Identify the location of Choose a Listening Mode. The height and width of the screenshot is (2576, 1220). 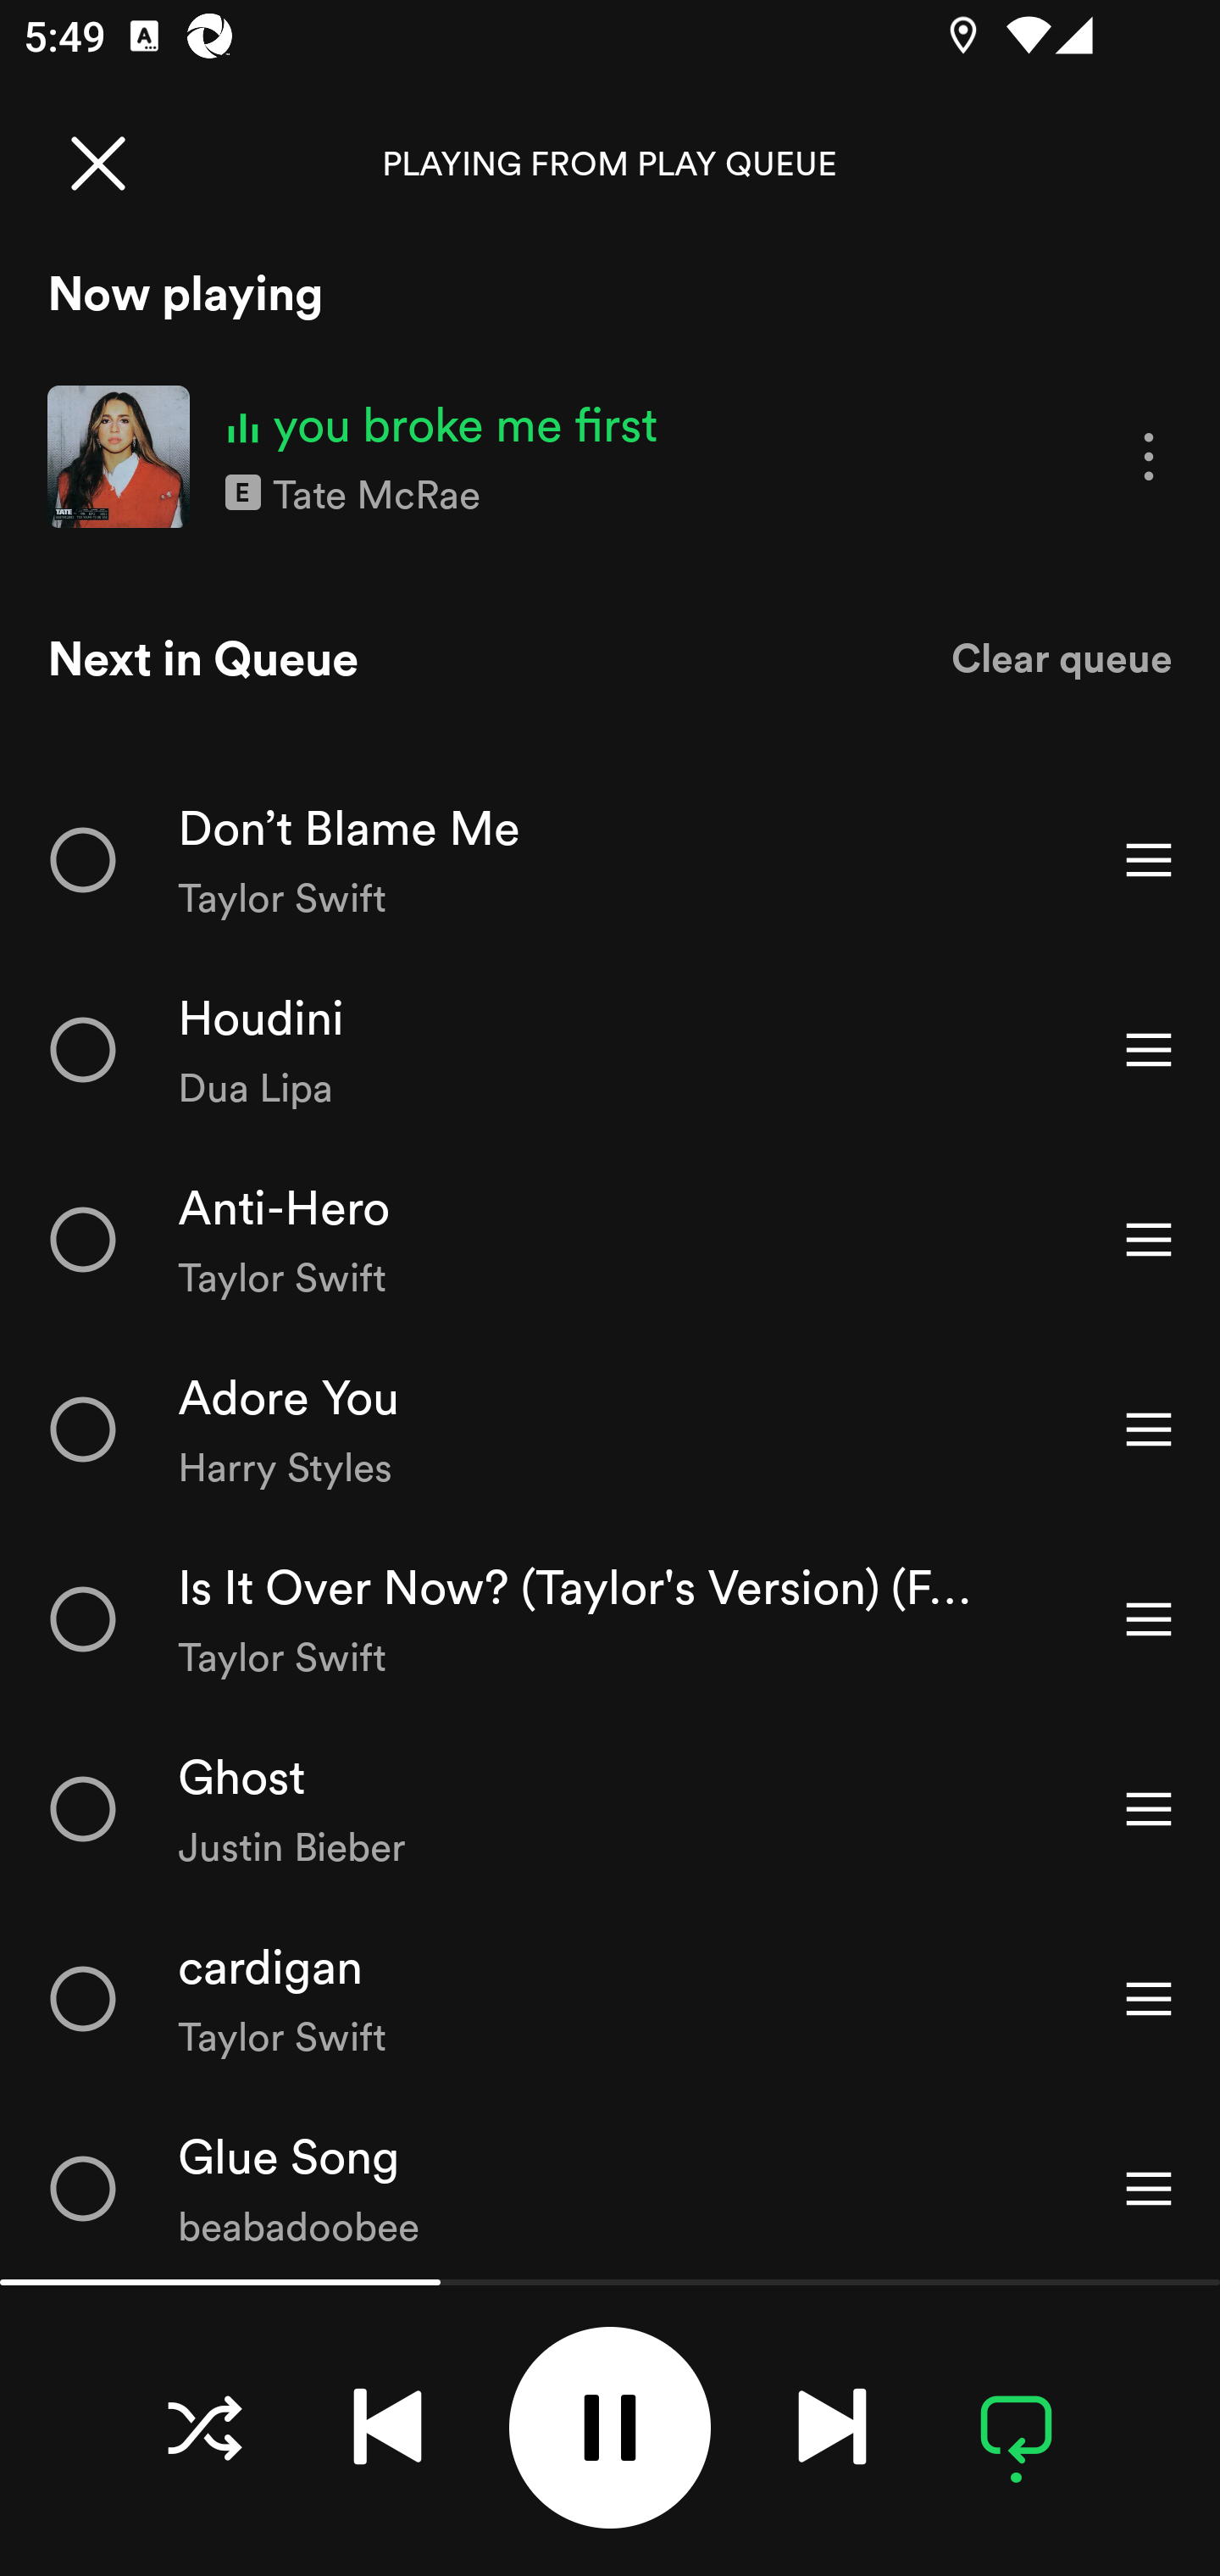
(203, 2427).